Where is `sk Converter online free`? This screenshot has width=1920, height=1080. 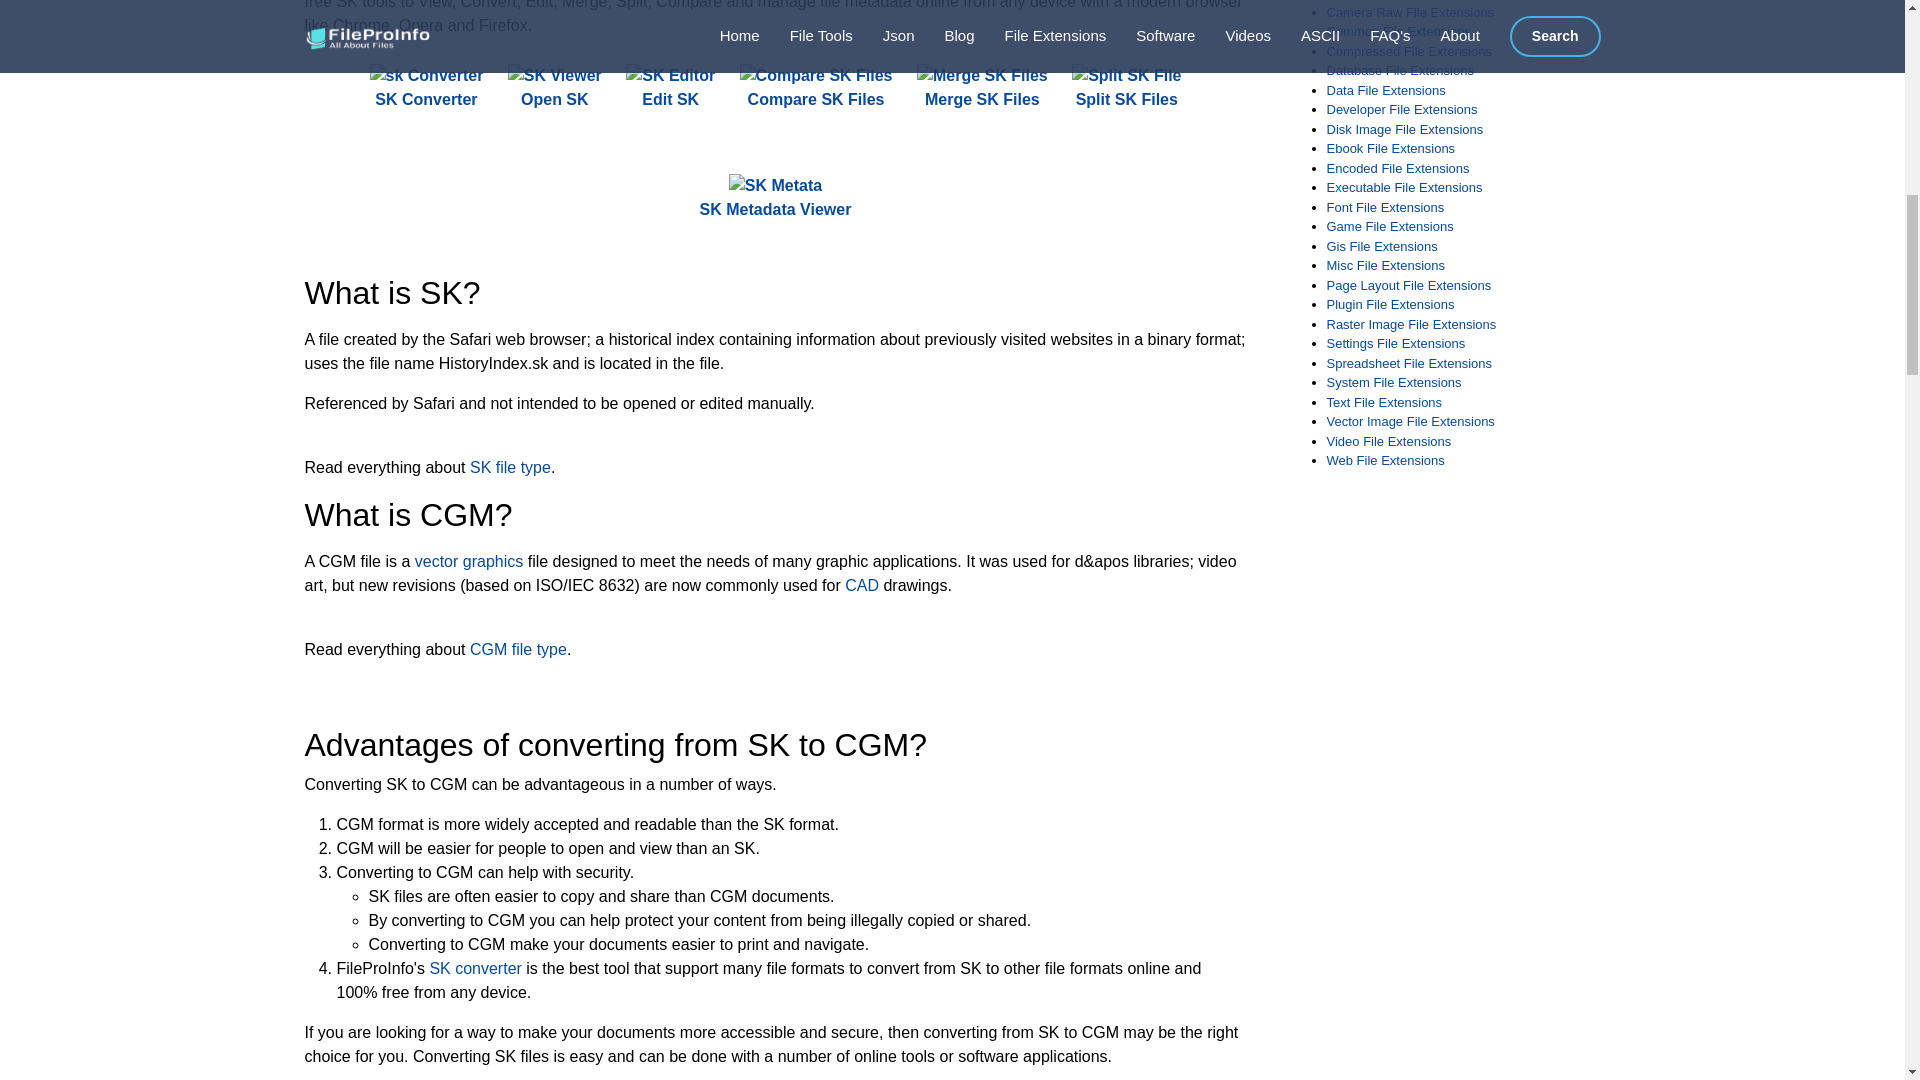 sk Converter online free is located at coordinates (426, 75).